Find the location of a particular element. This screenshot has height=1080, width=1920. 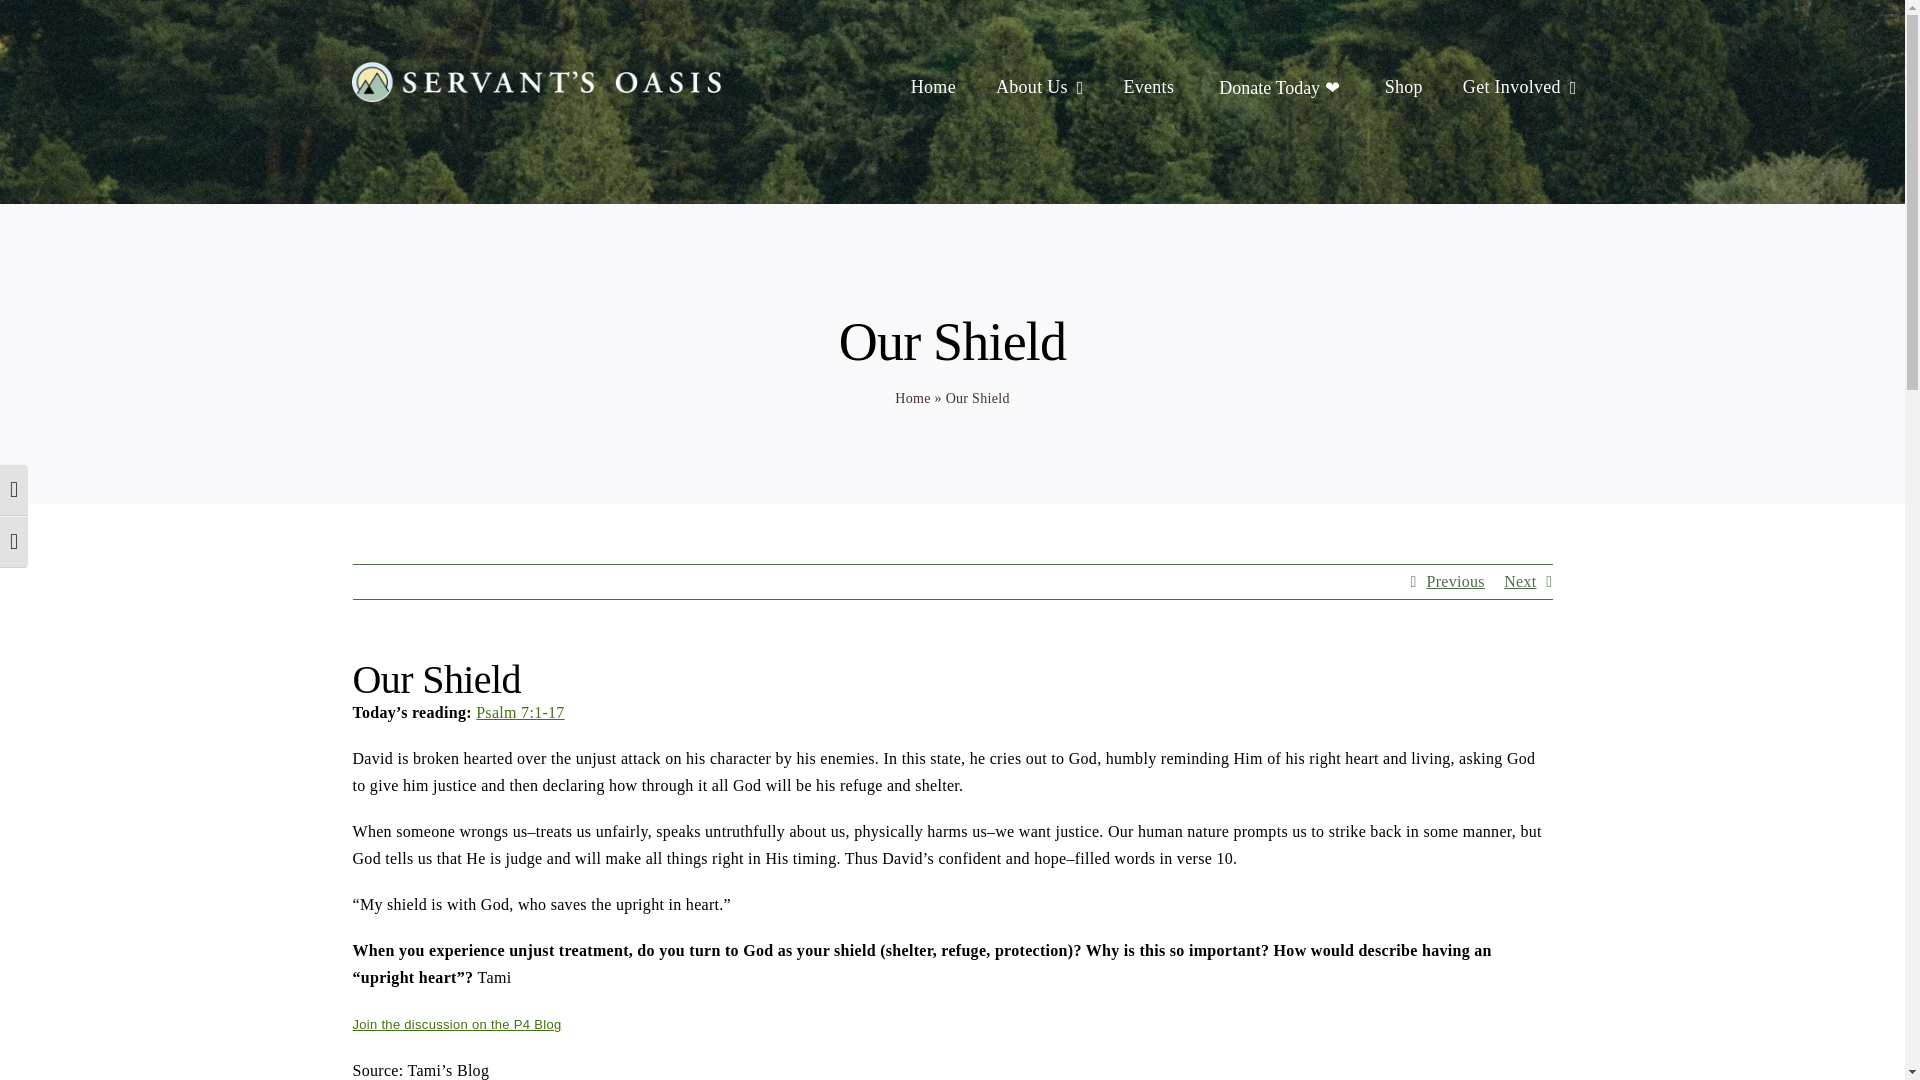

Previous is located at coordinates (1455, 582).